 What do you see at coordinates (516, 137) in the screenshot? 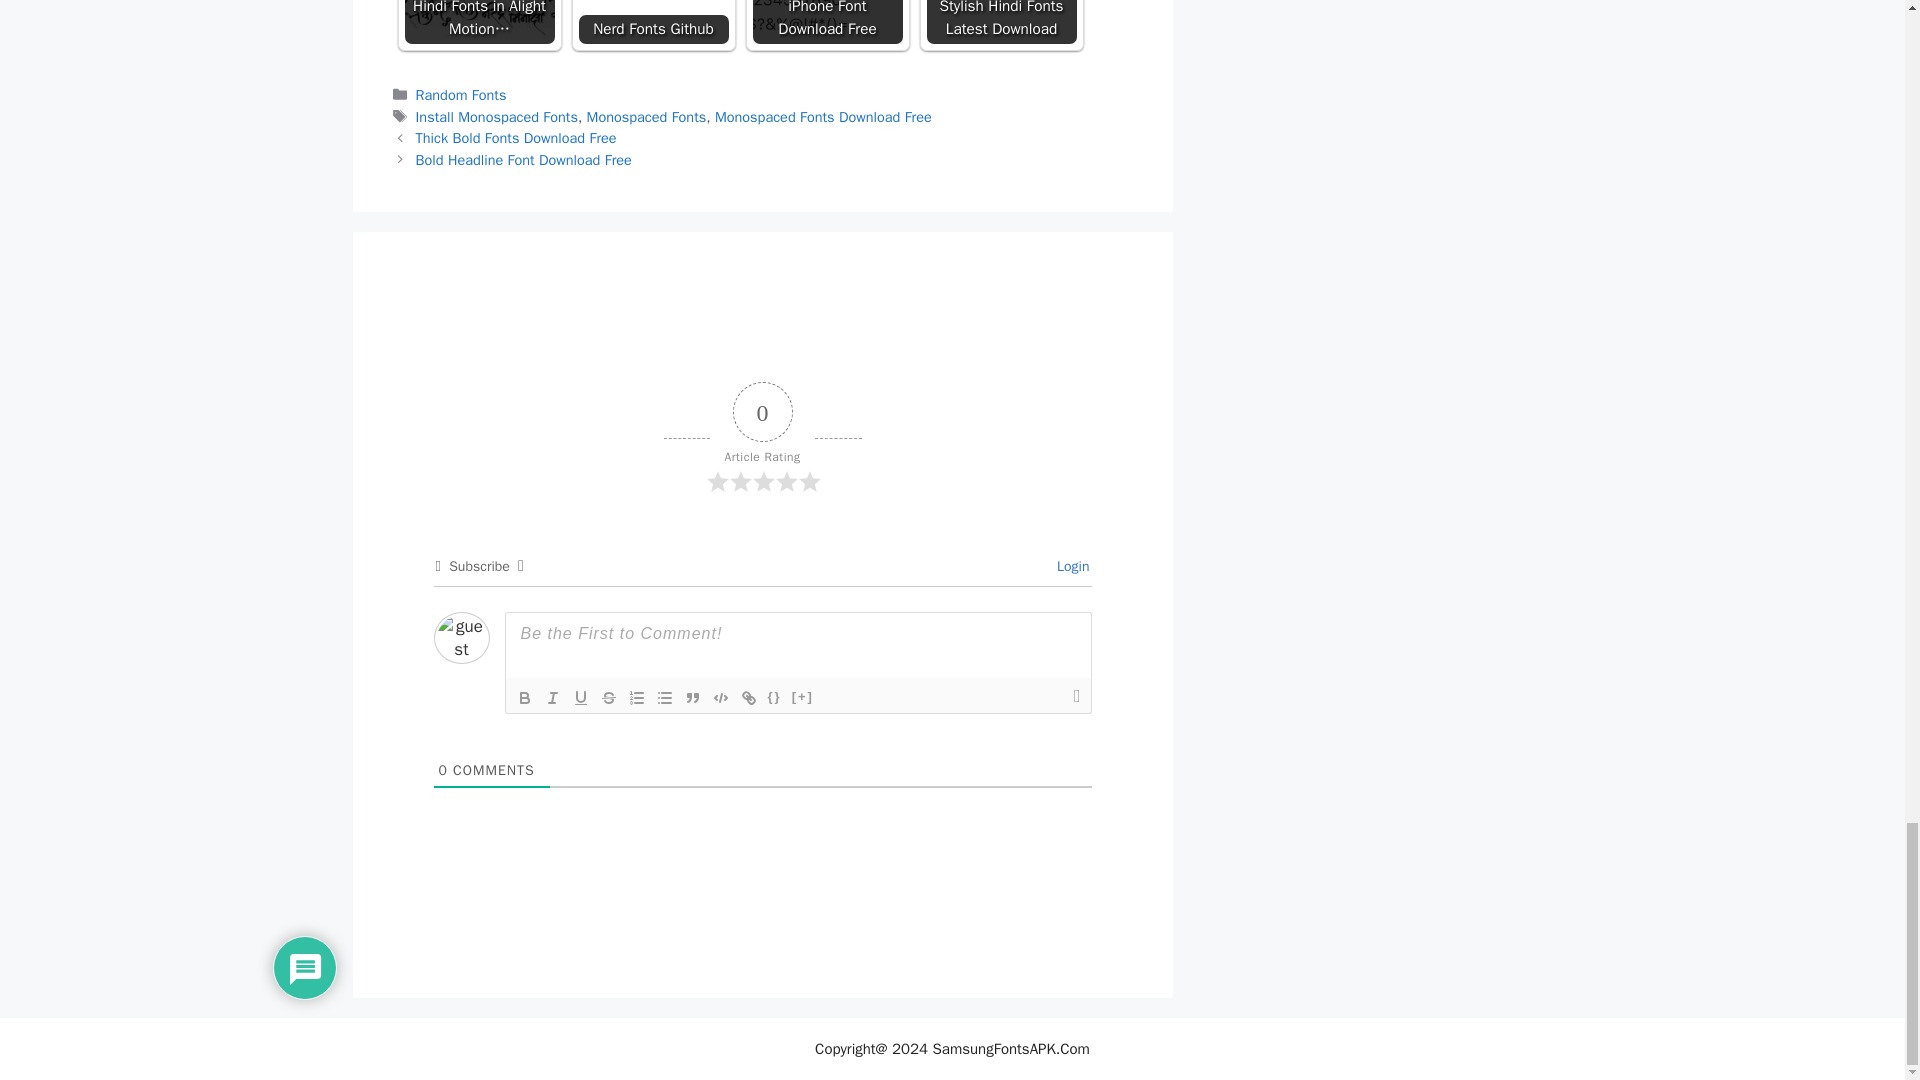
I see `Thick Bold Fonts Download Free` at bounding box center [516, 137].